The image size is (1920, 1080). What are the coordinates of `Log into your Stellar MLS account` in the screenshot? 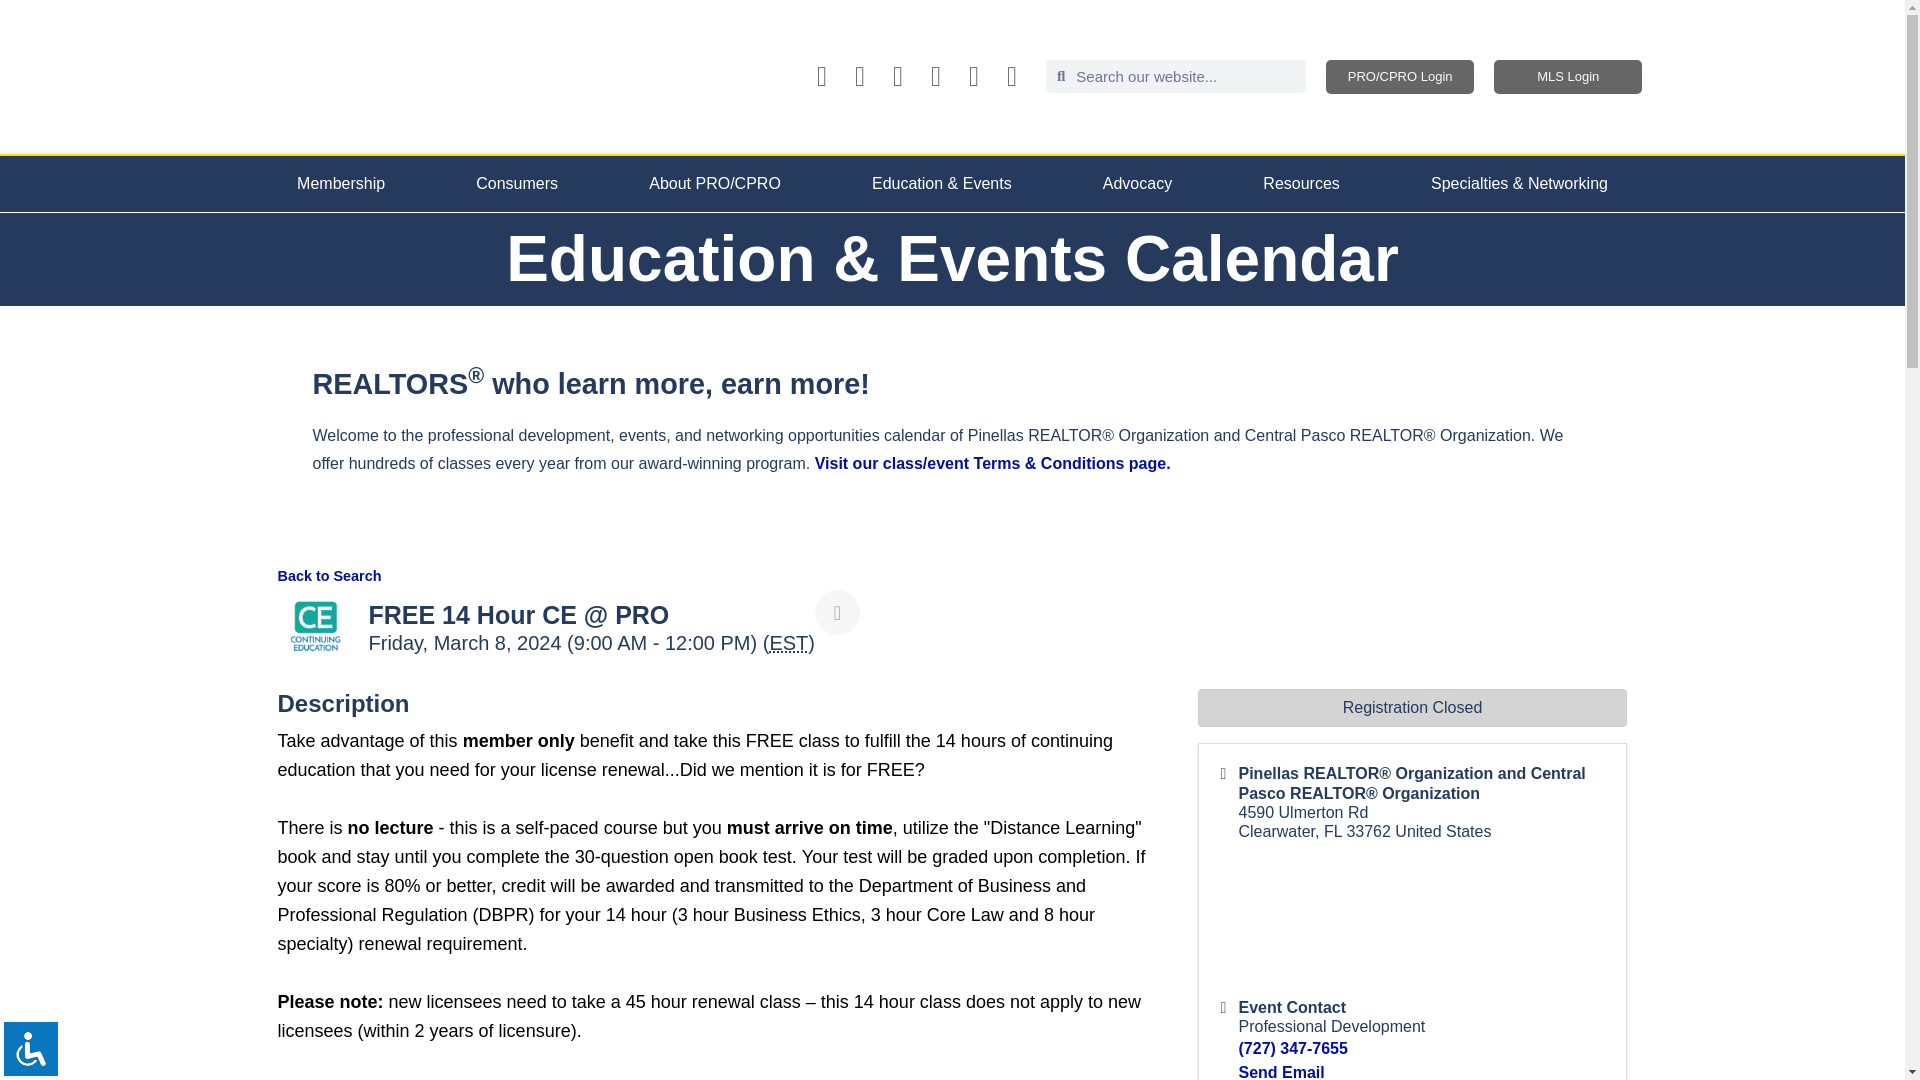 It's located at (1567, 76).